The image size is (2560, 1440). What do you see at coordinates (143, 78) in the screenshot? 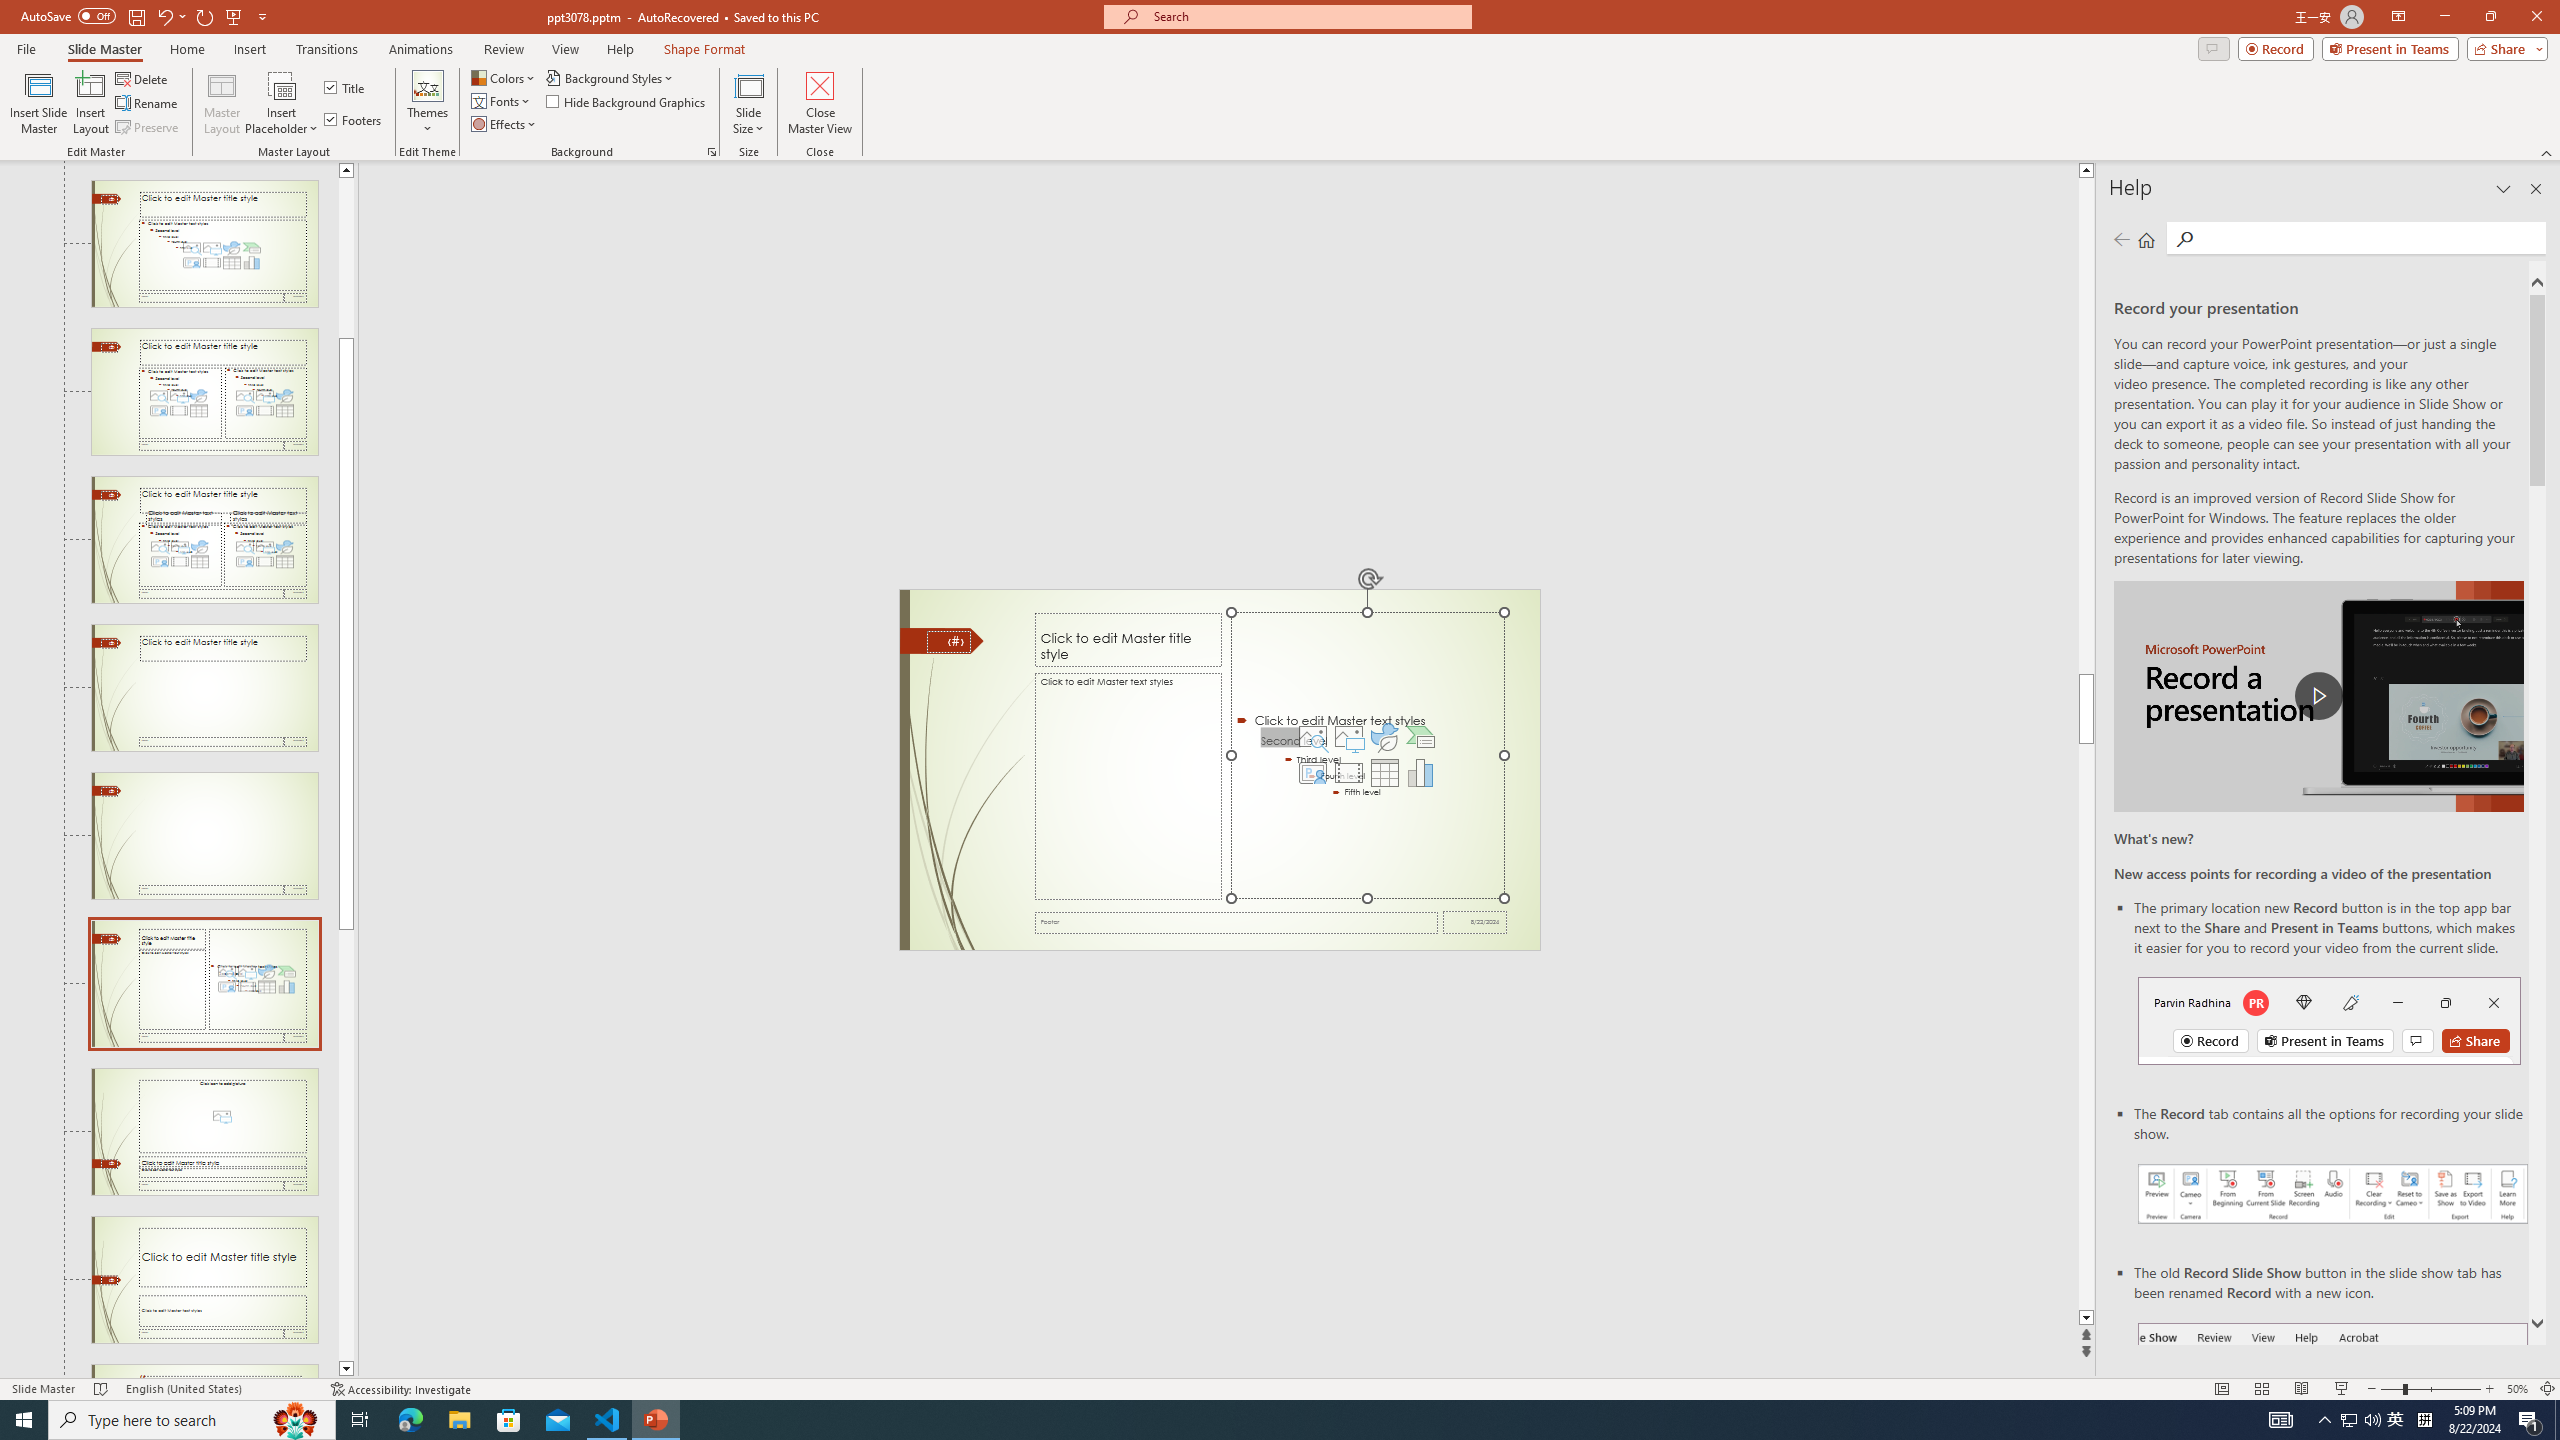
I see `Delete` at bounding box center [143, 78].